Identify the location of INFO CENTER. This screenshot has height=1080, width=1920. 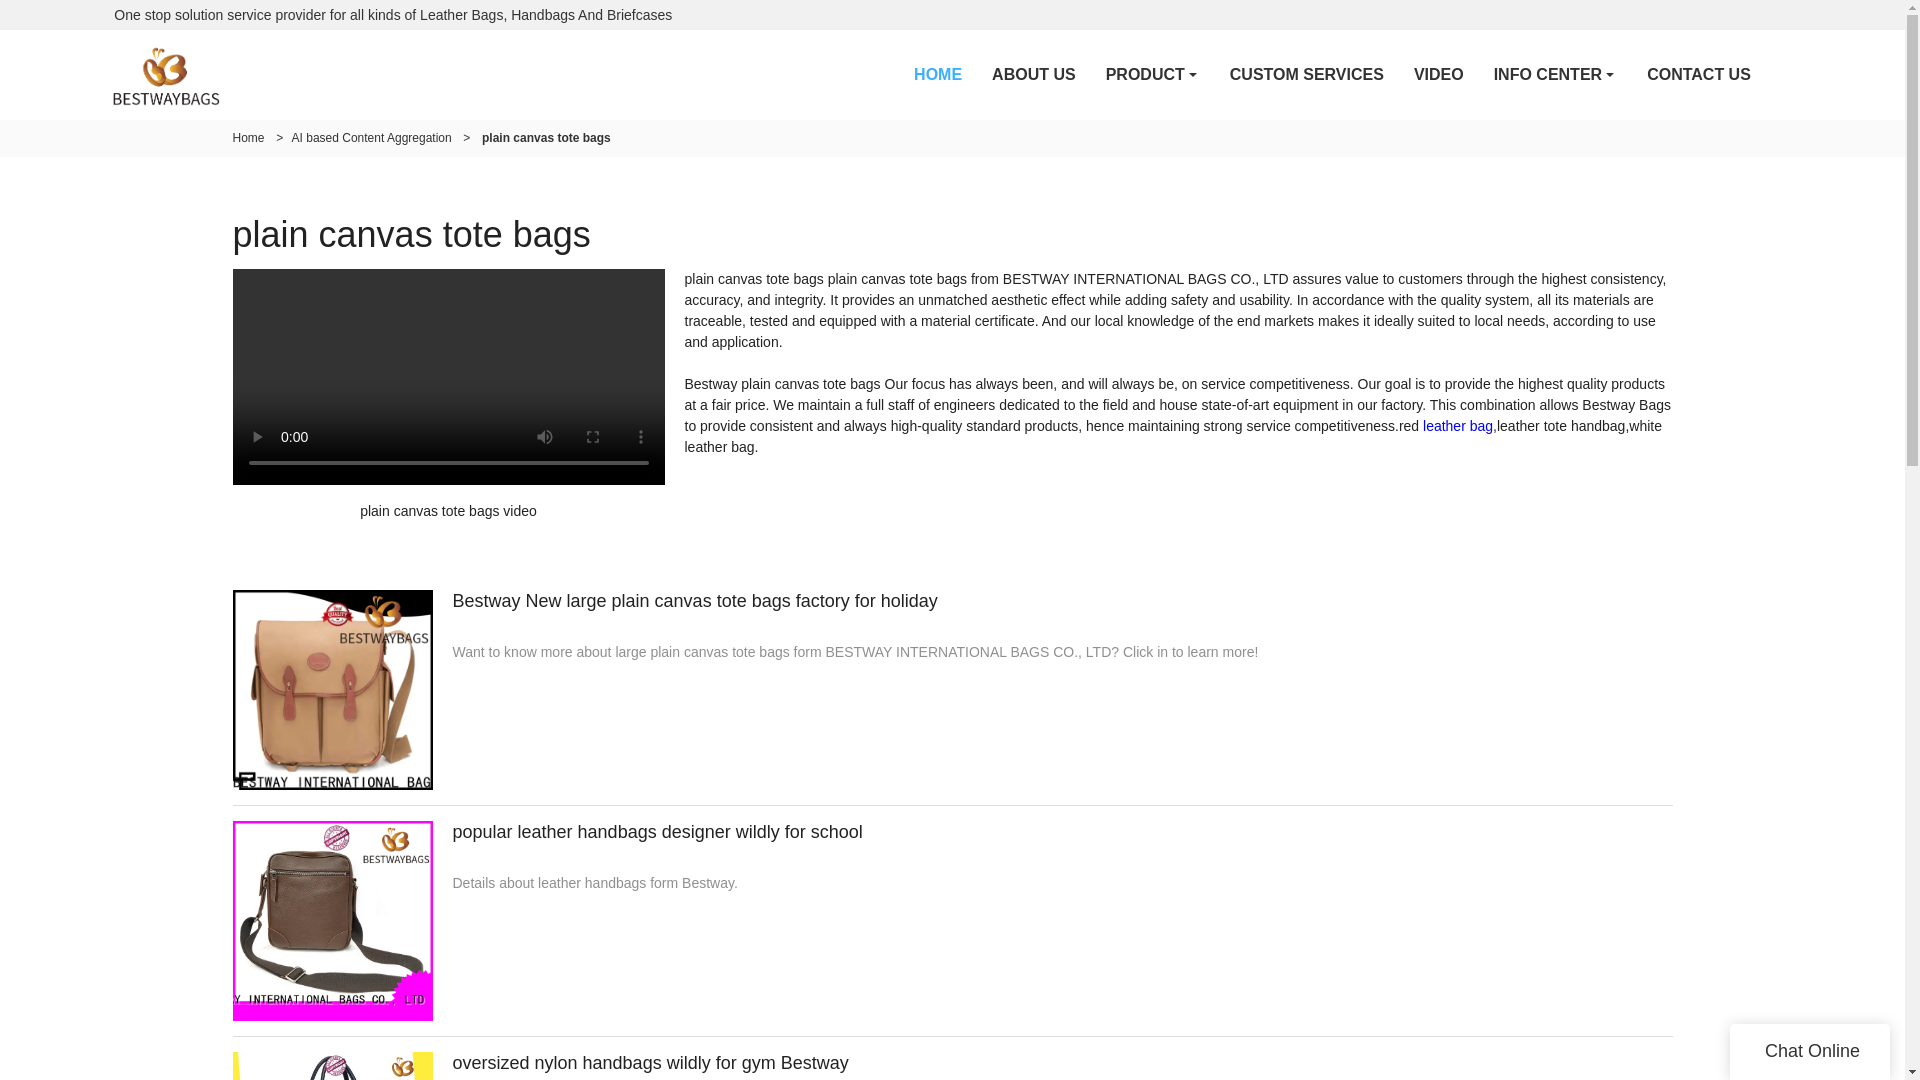
(1555, 74).